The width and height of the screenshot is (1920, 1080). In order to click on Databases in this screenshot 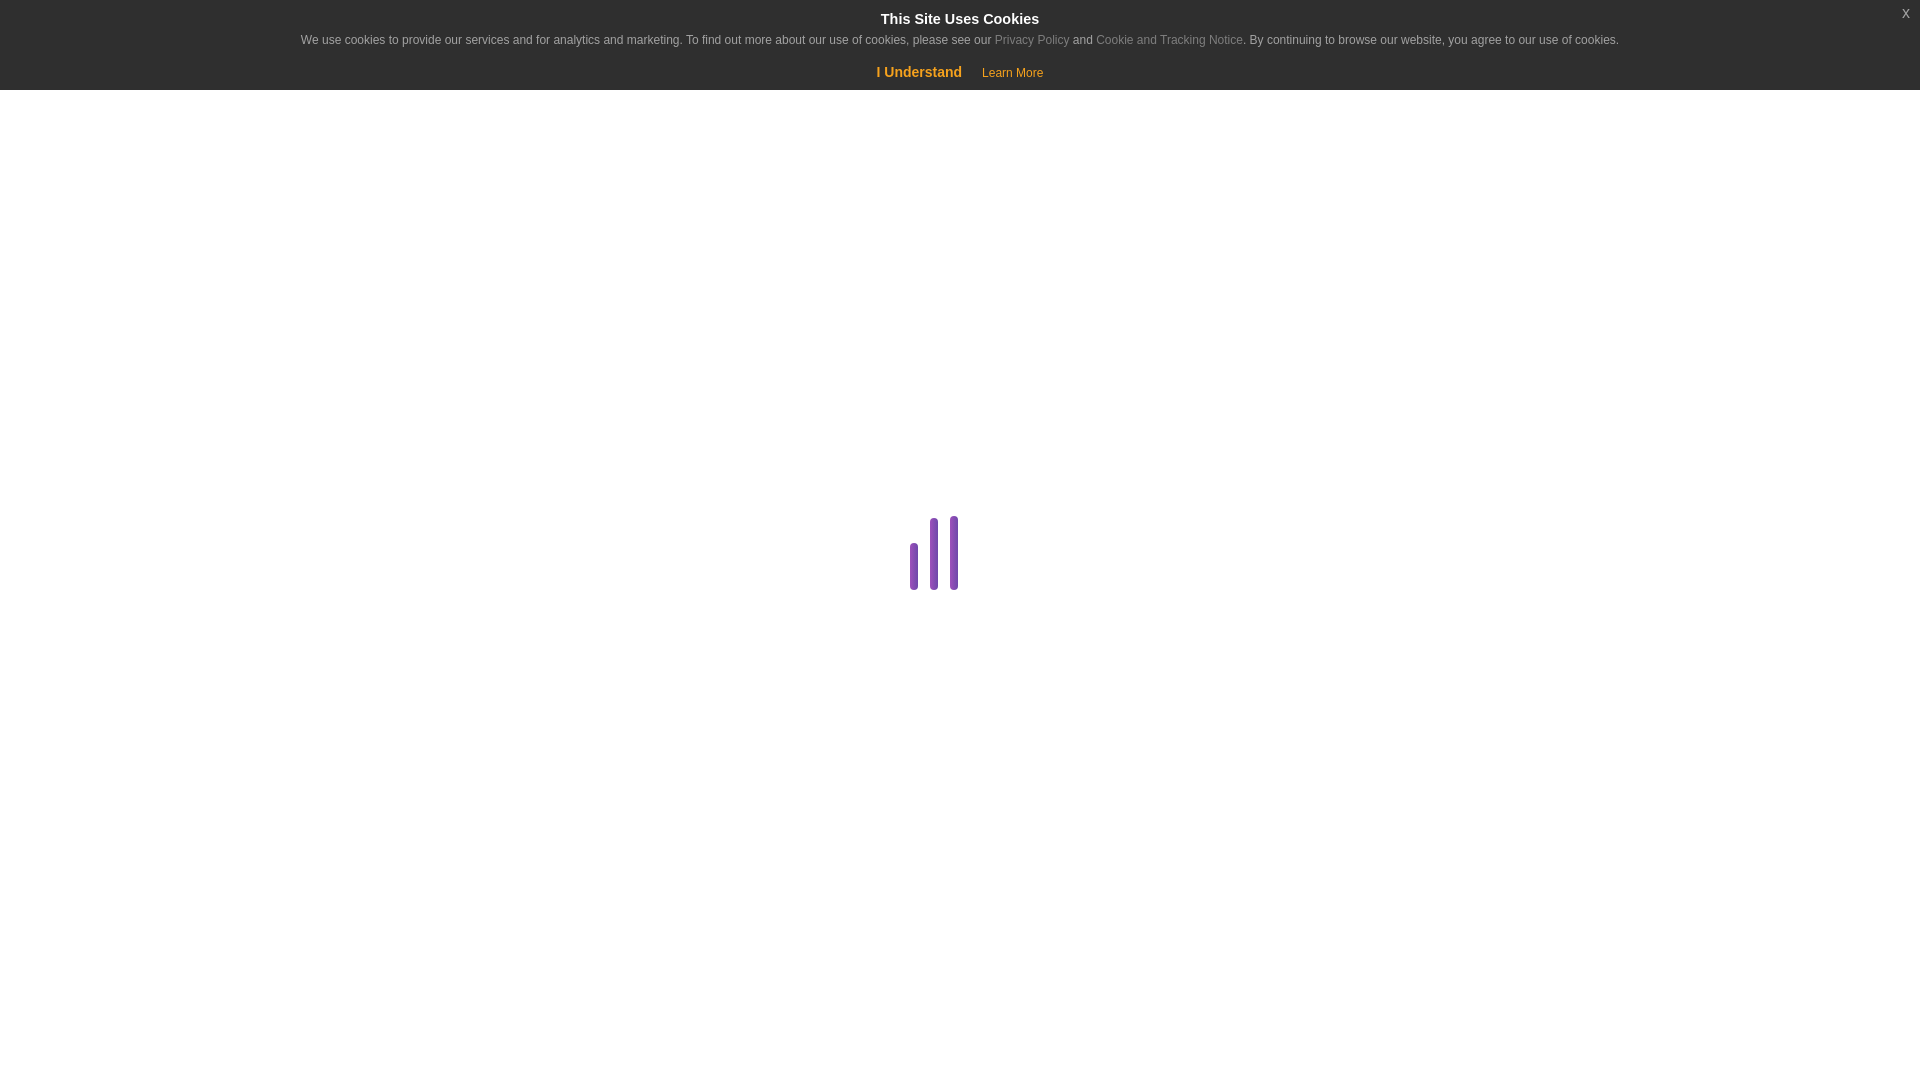, I will do `click(371, 604)`.